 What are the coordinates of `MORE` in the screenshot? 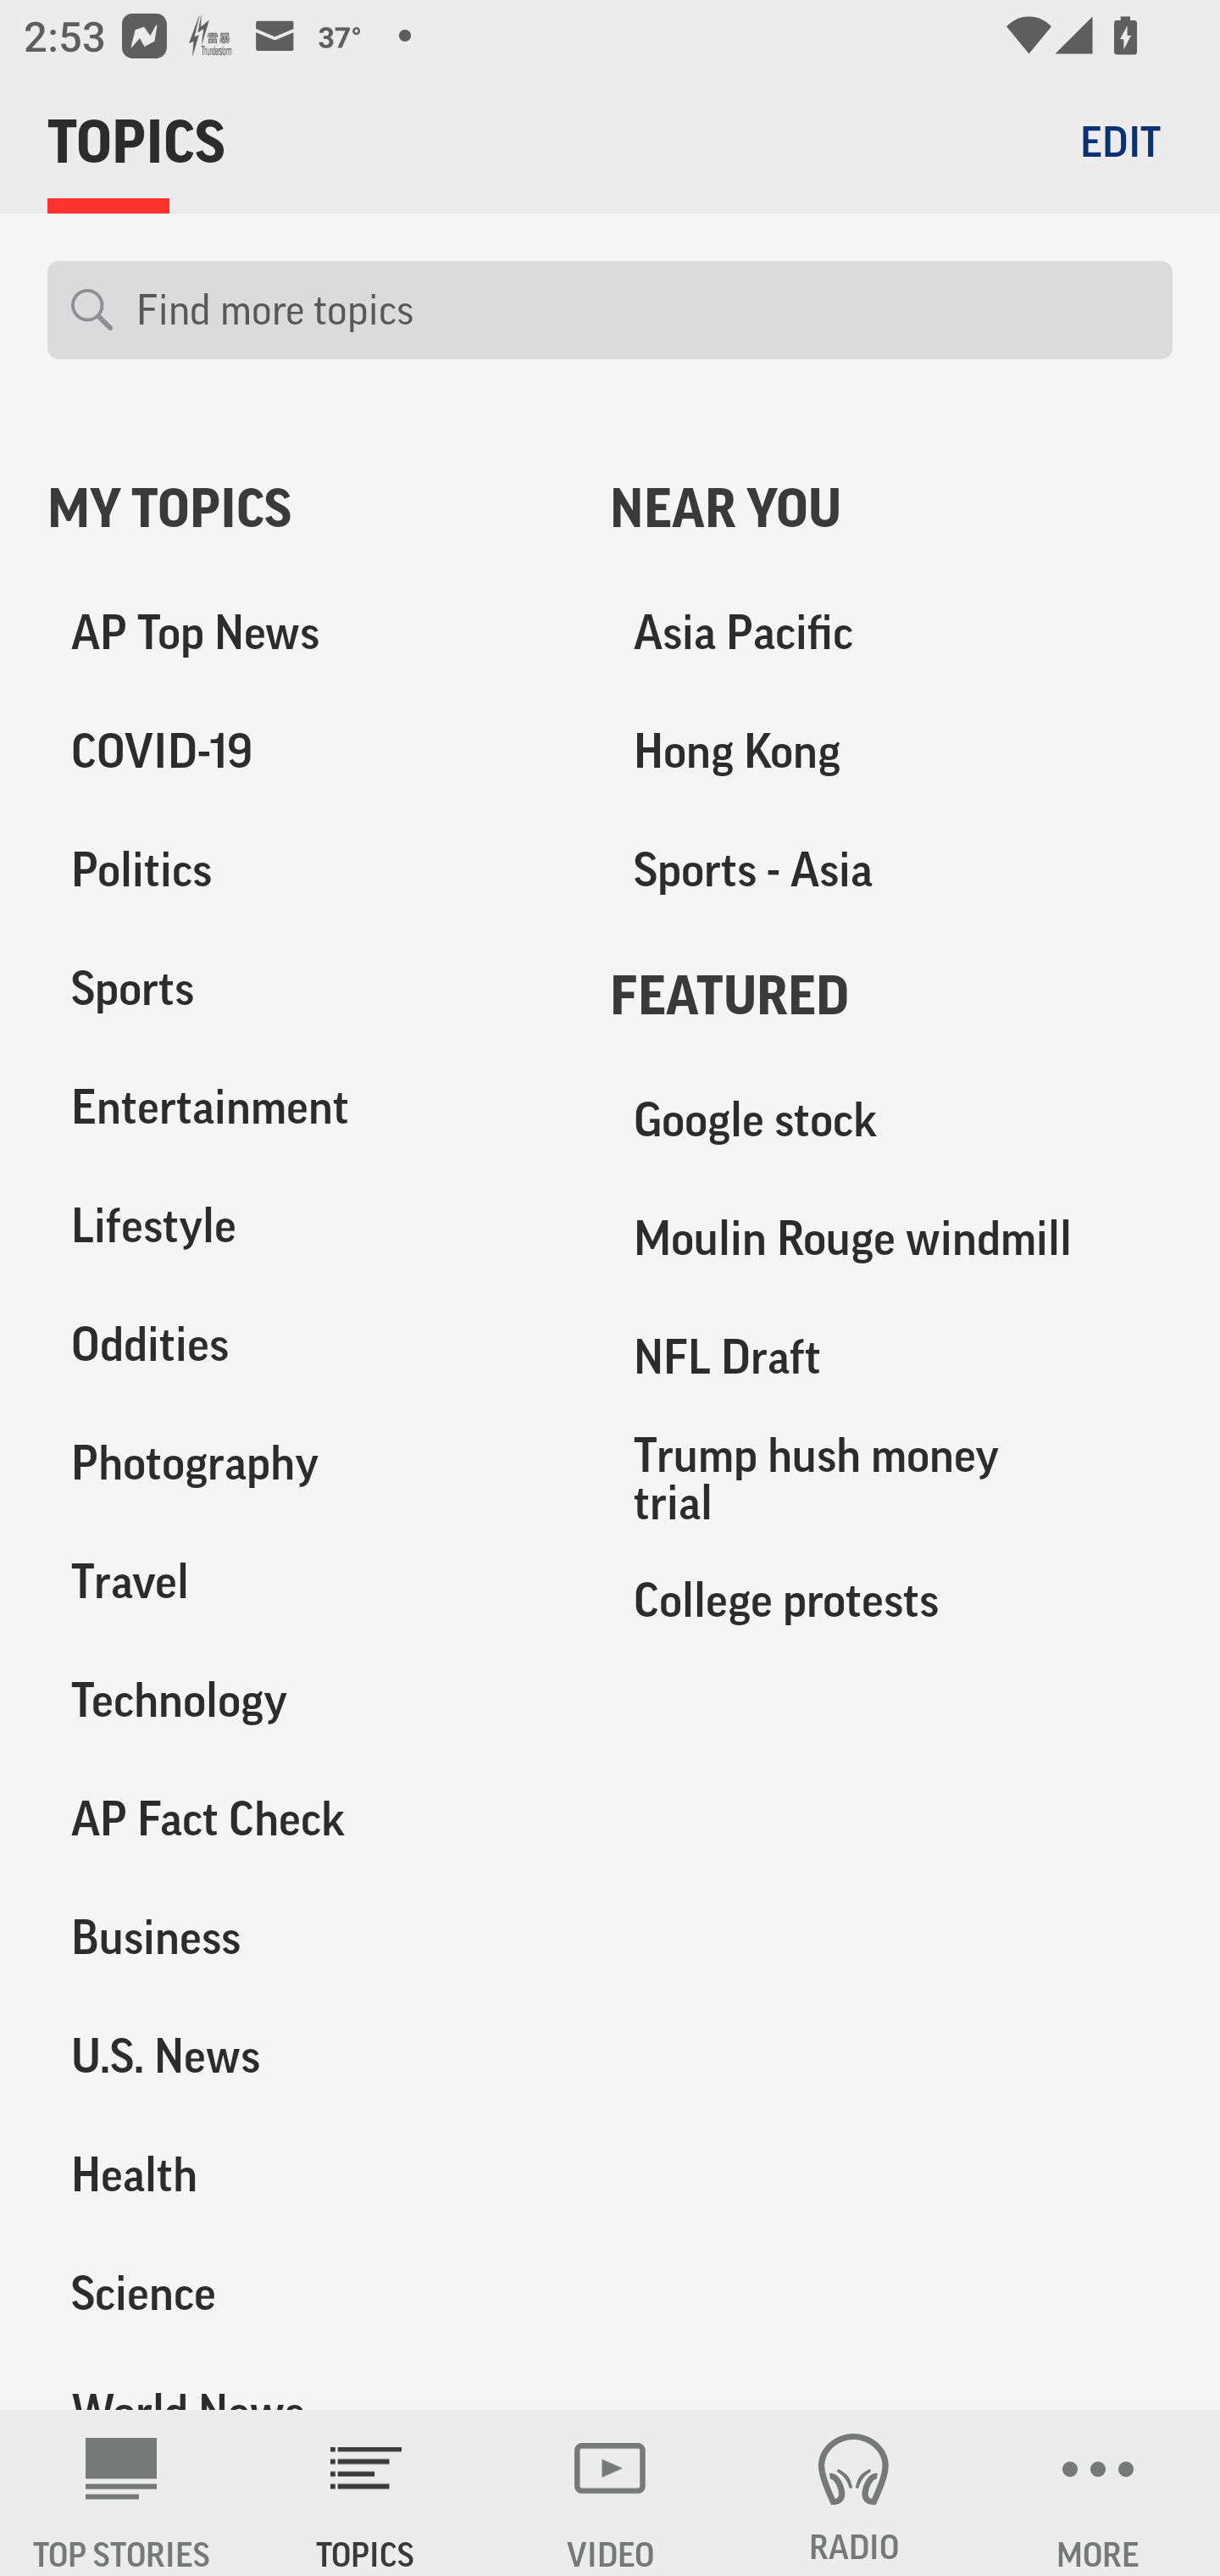 It's located at (1098, 2493).